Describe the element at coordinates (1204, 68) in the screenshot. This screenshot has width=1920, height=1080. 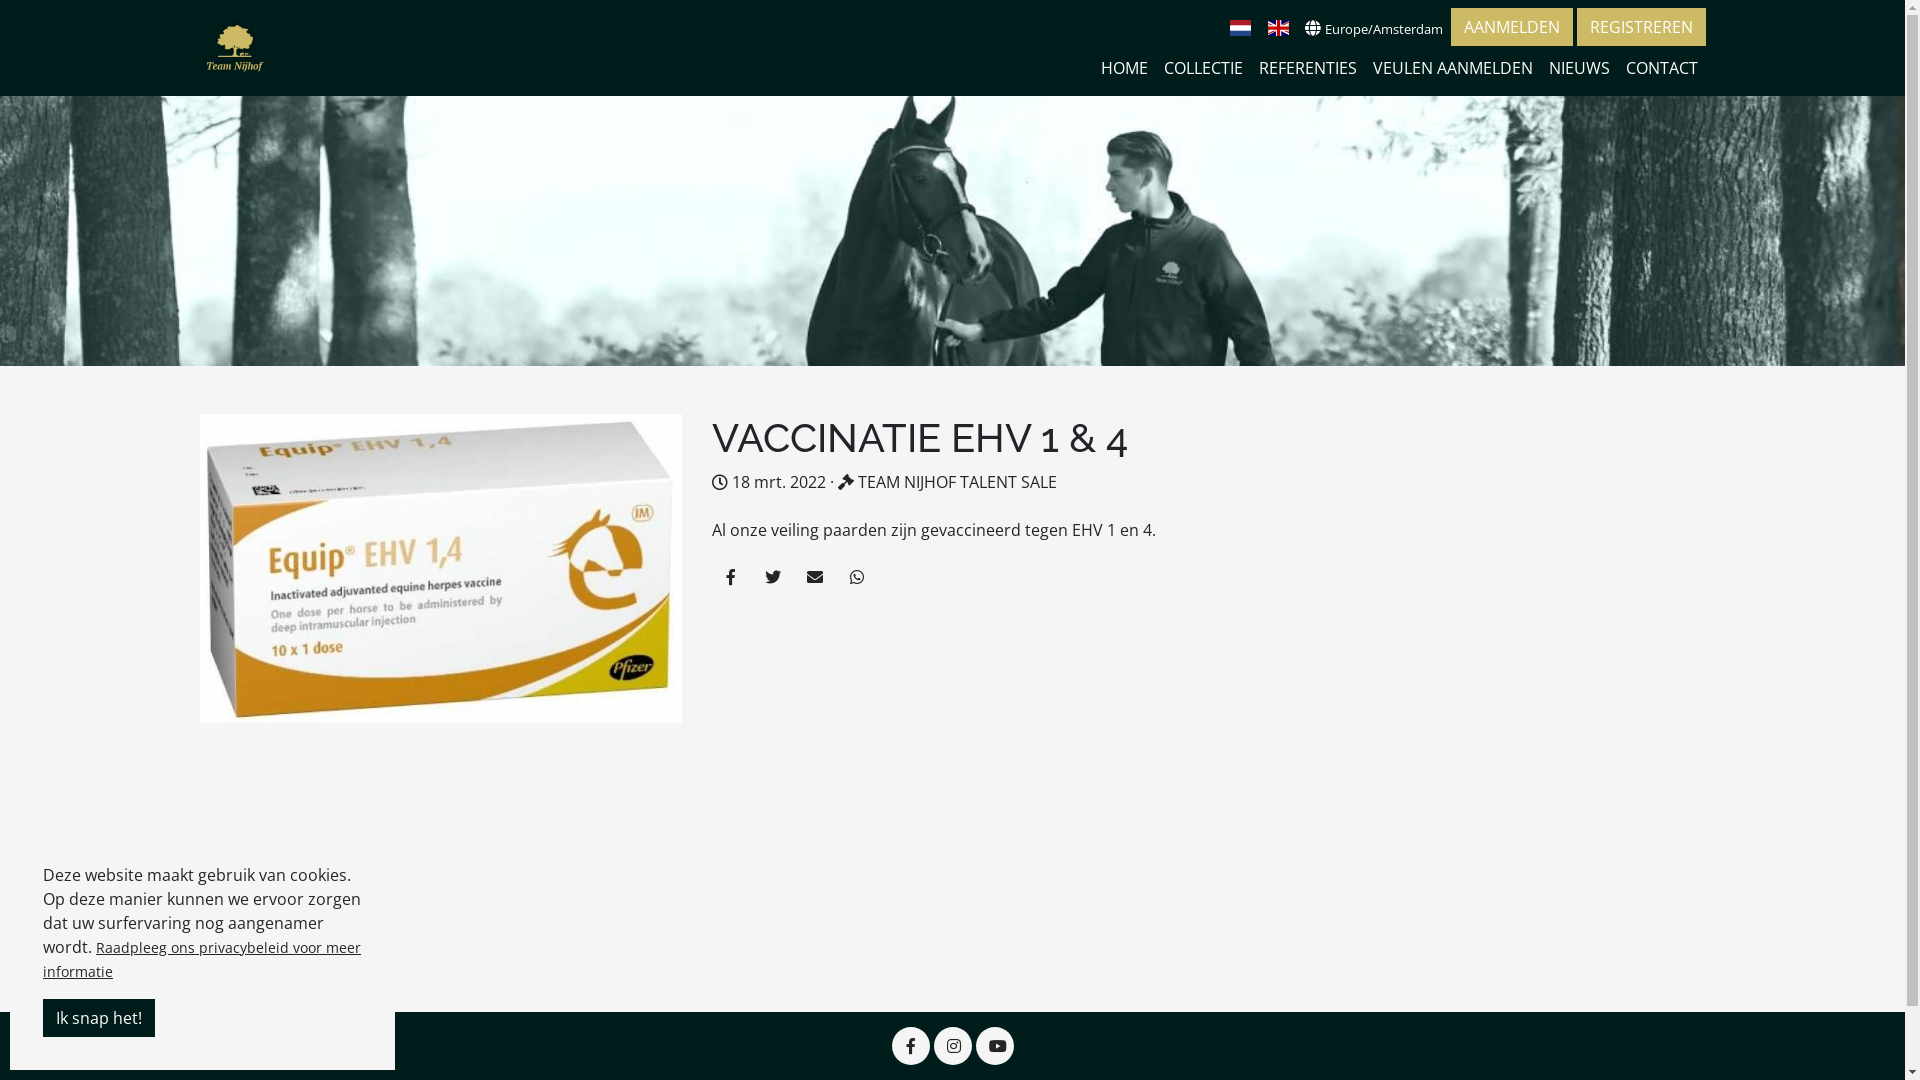
I see `COLLECTIE` at that location.